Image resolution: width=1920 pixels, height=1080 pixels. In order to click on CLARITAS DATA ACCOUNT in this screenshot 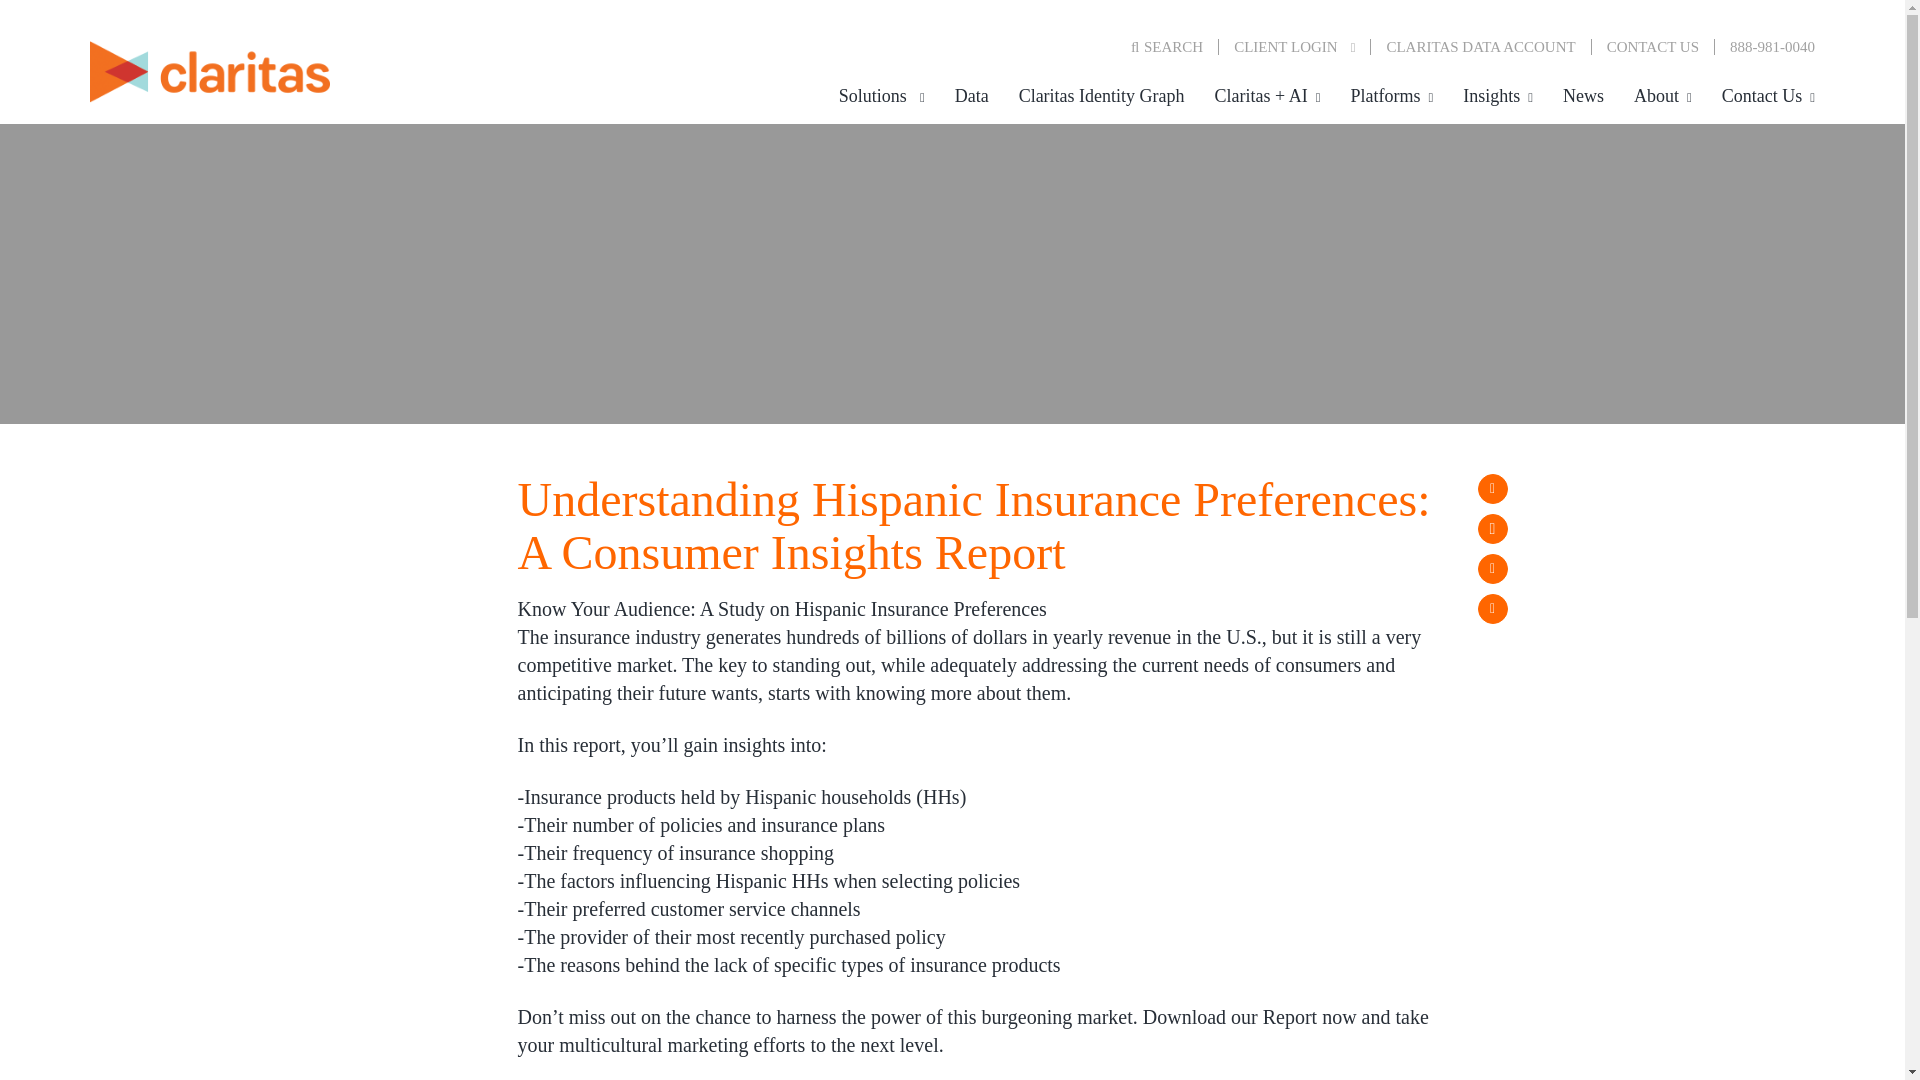, I will do `click(1480, 46)`.